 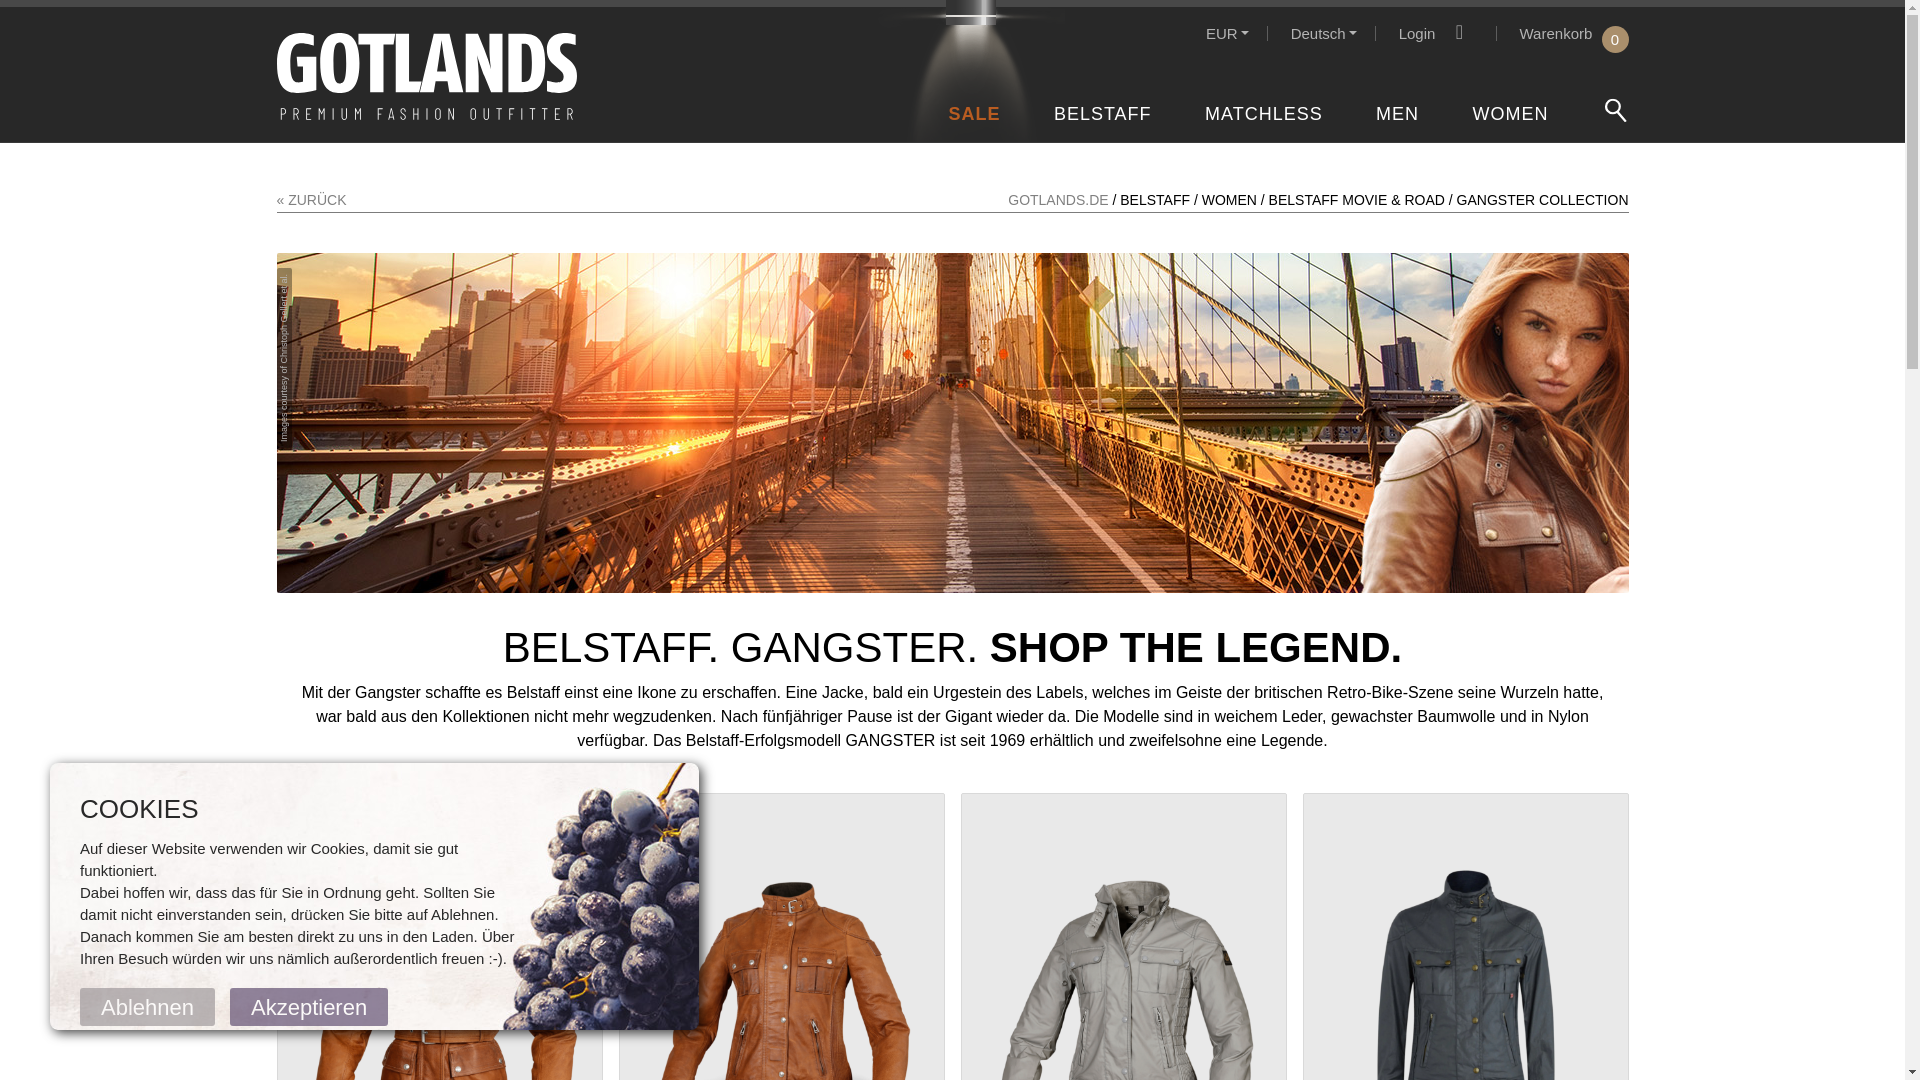 I want to click on MATCHLESS, so click(x=1102, y=113).